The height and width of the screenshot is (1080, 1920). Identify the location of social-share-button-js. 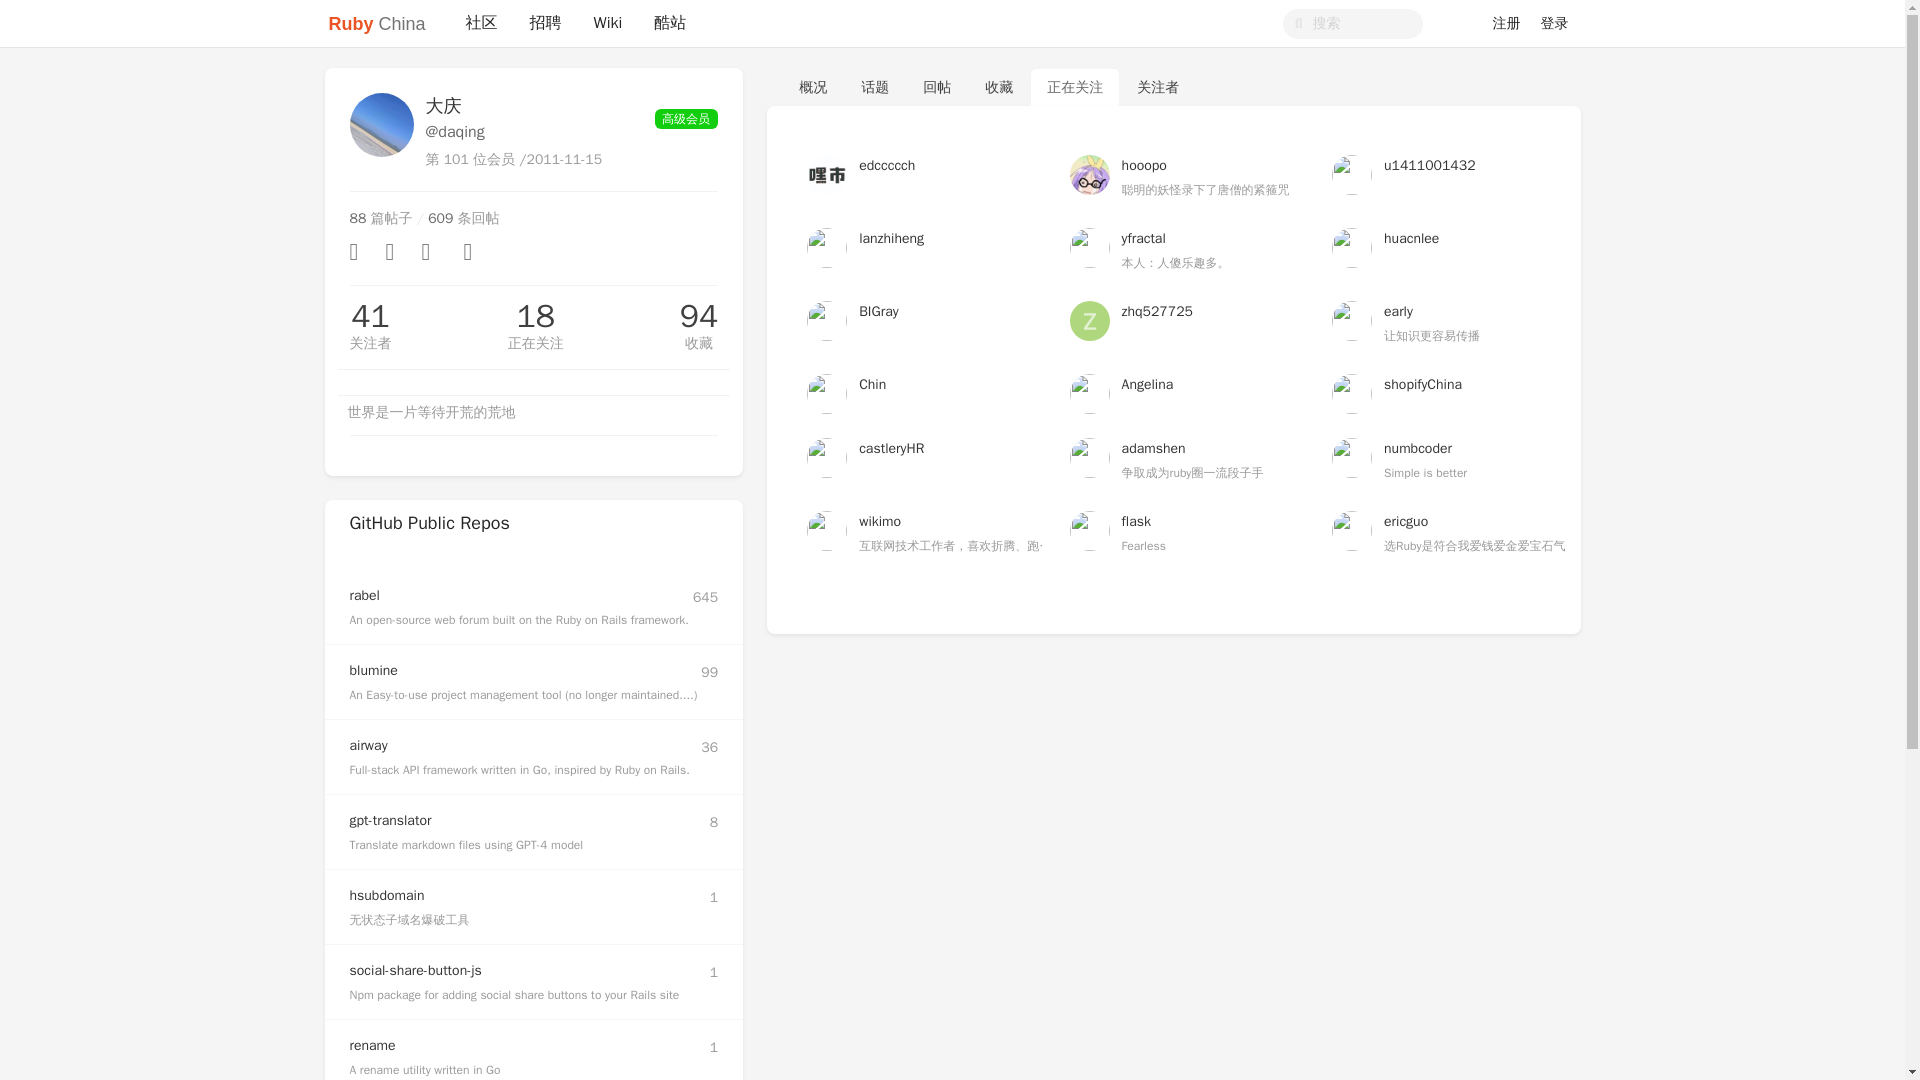
(415, 970).